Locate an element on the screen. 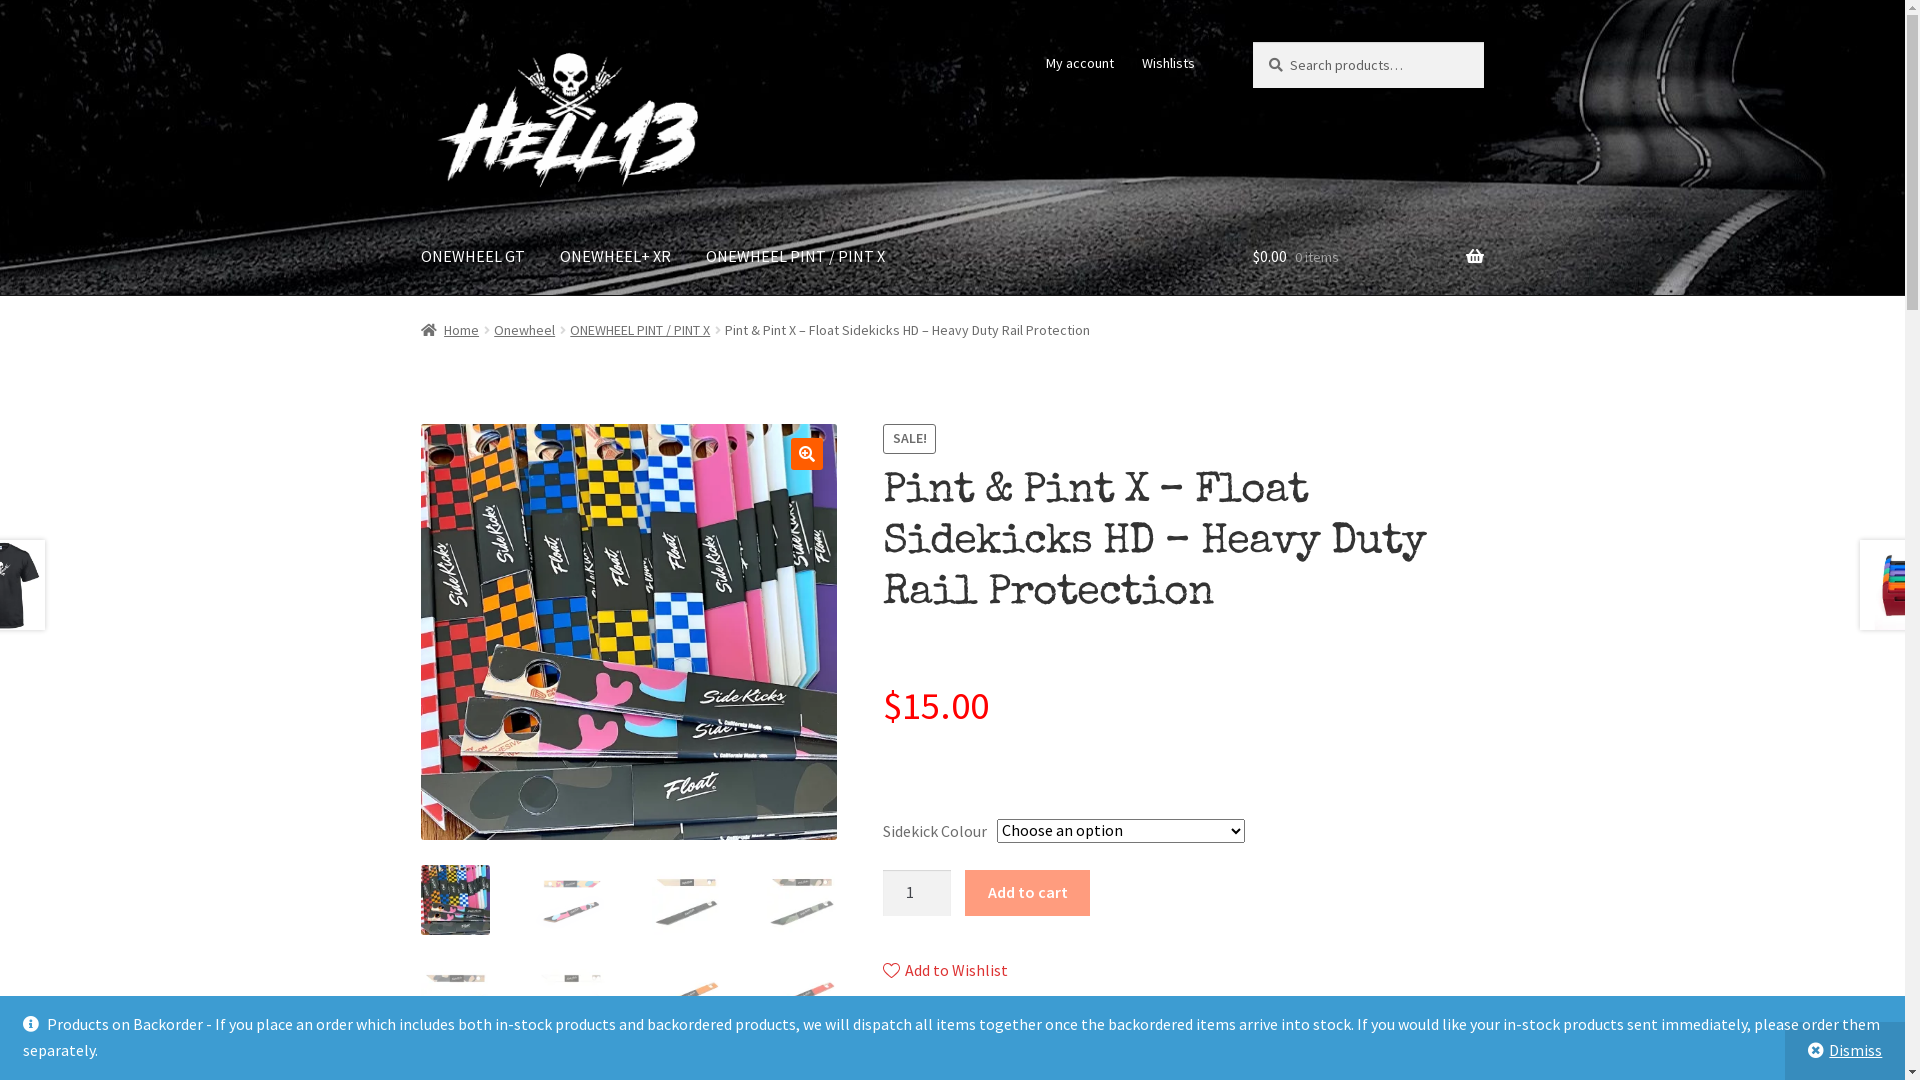  My account is located at coordinates (1080, 63).